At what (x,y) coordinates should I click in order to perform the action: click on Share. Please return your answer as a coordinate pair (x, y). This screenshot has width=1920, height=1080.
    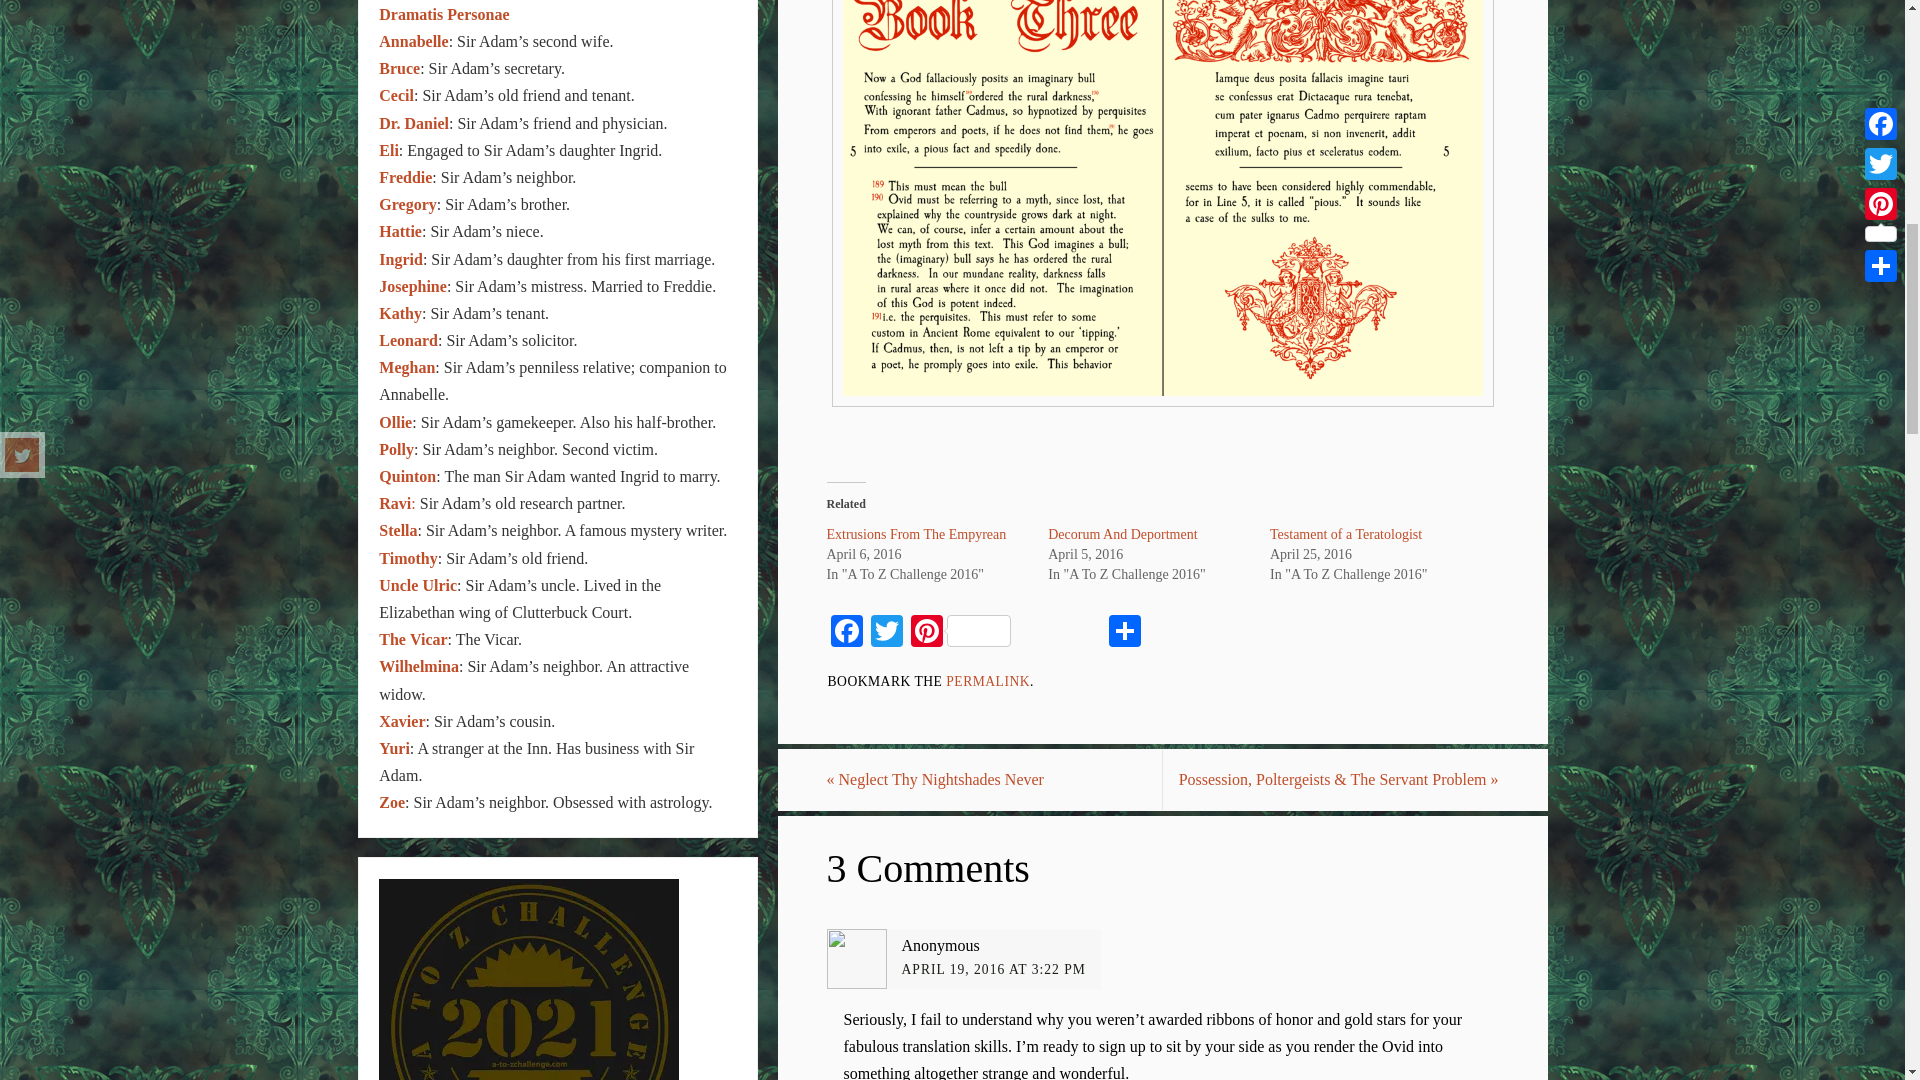
    Looking at the image, I should click on (1124, 633).